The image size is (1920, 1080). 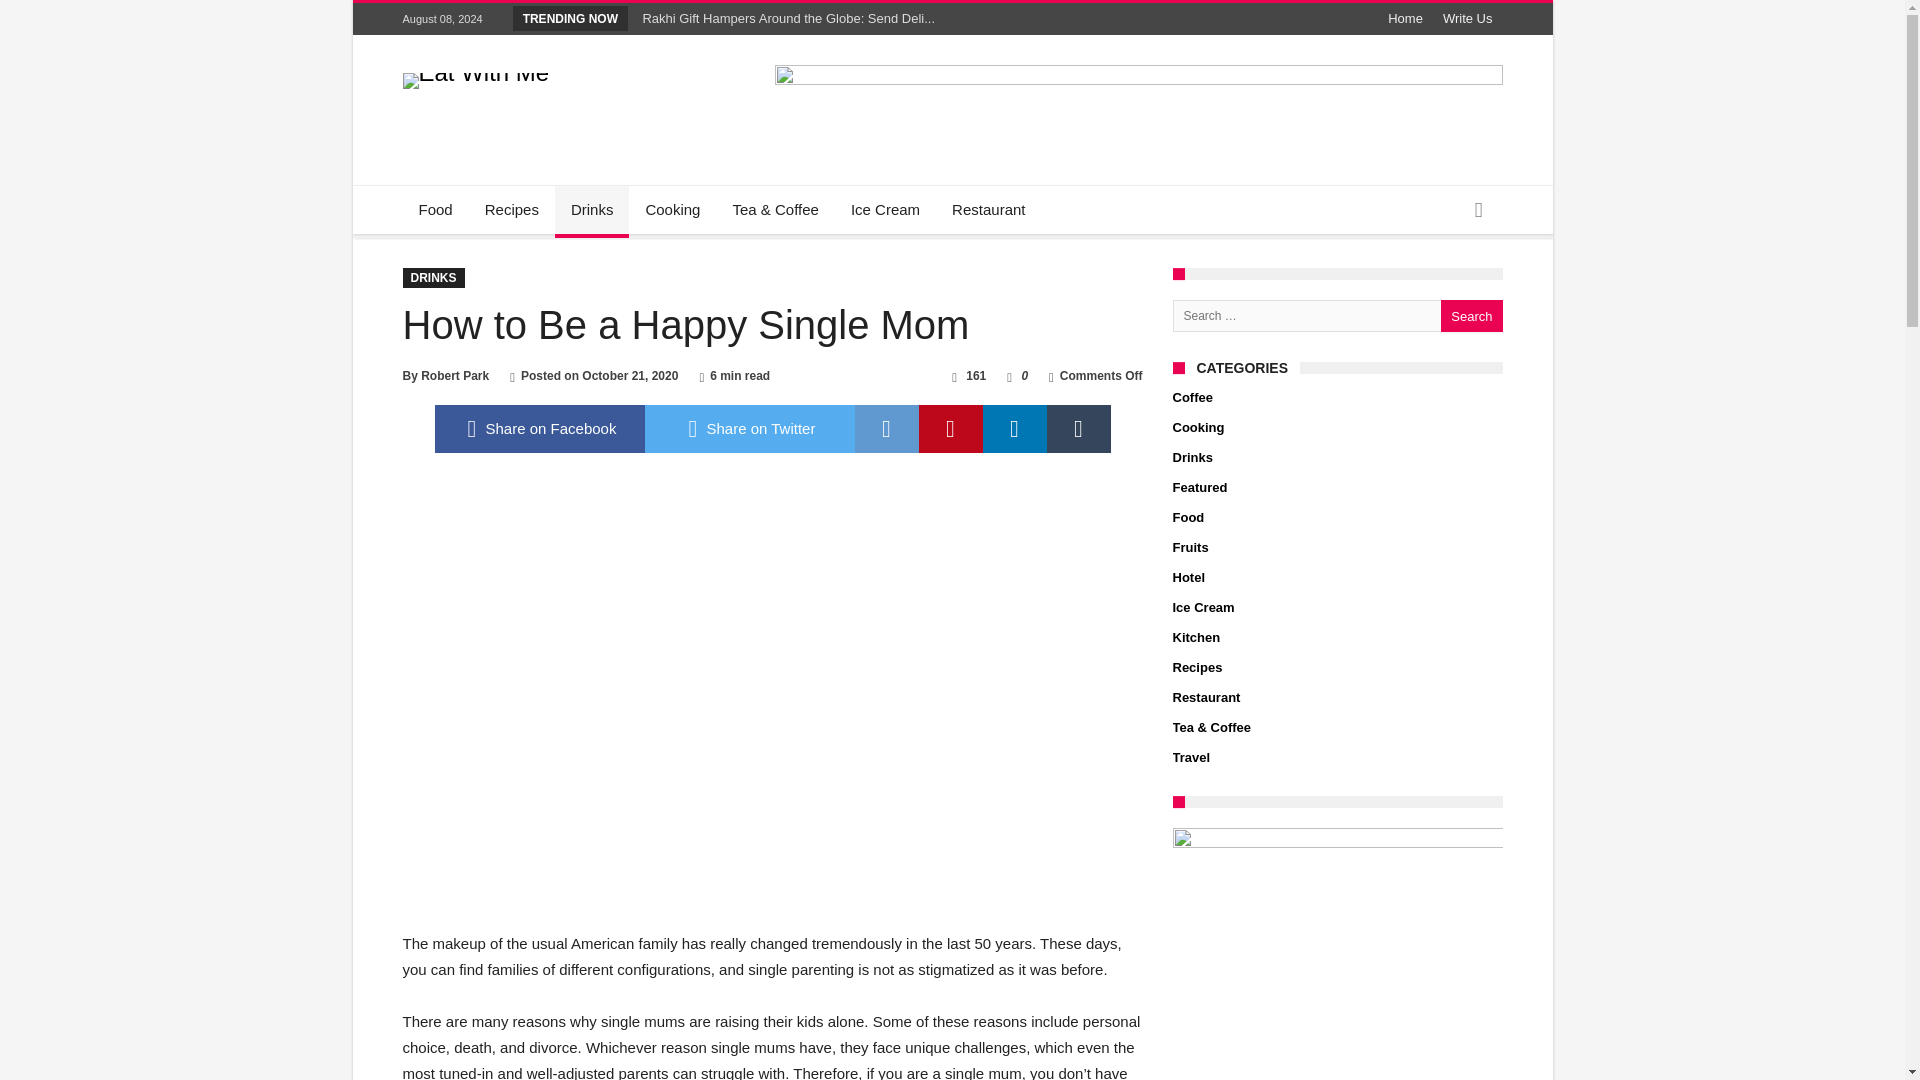 What do you see at coordinates (538, 428) in the screenshot?
I see `facebook` at bounding box center [538, 428].